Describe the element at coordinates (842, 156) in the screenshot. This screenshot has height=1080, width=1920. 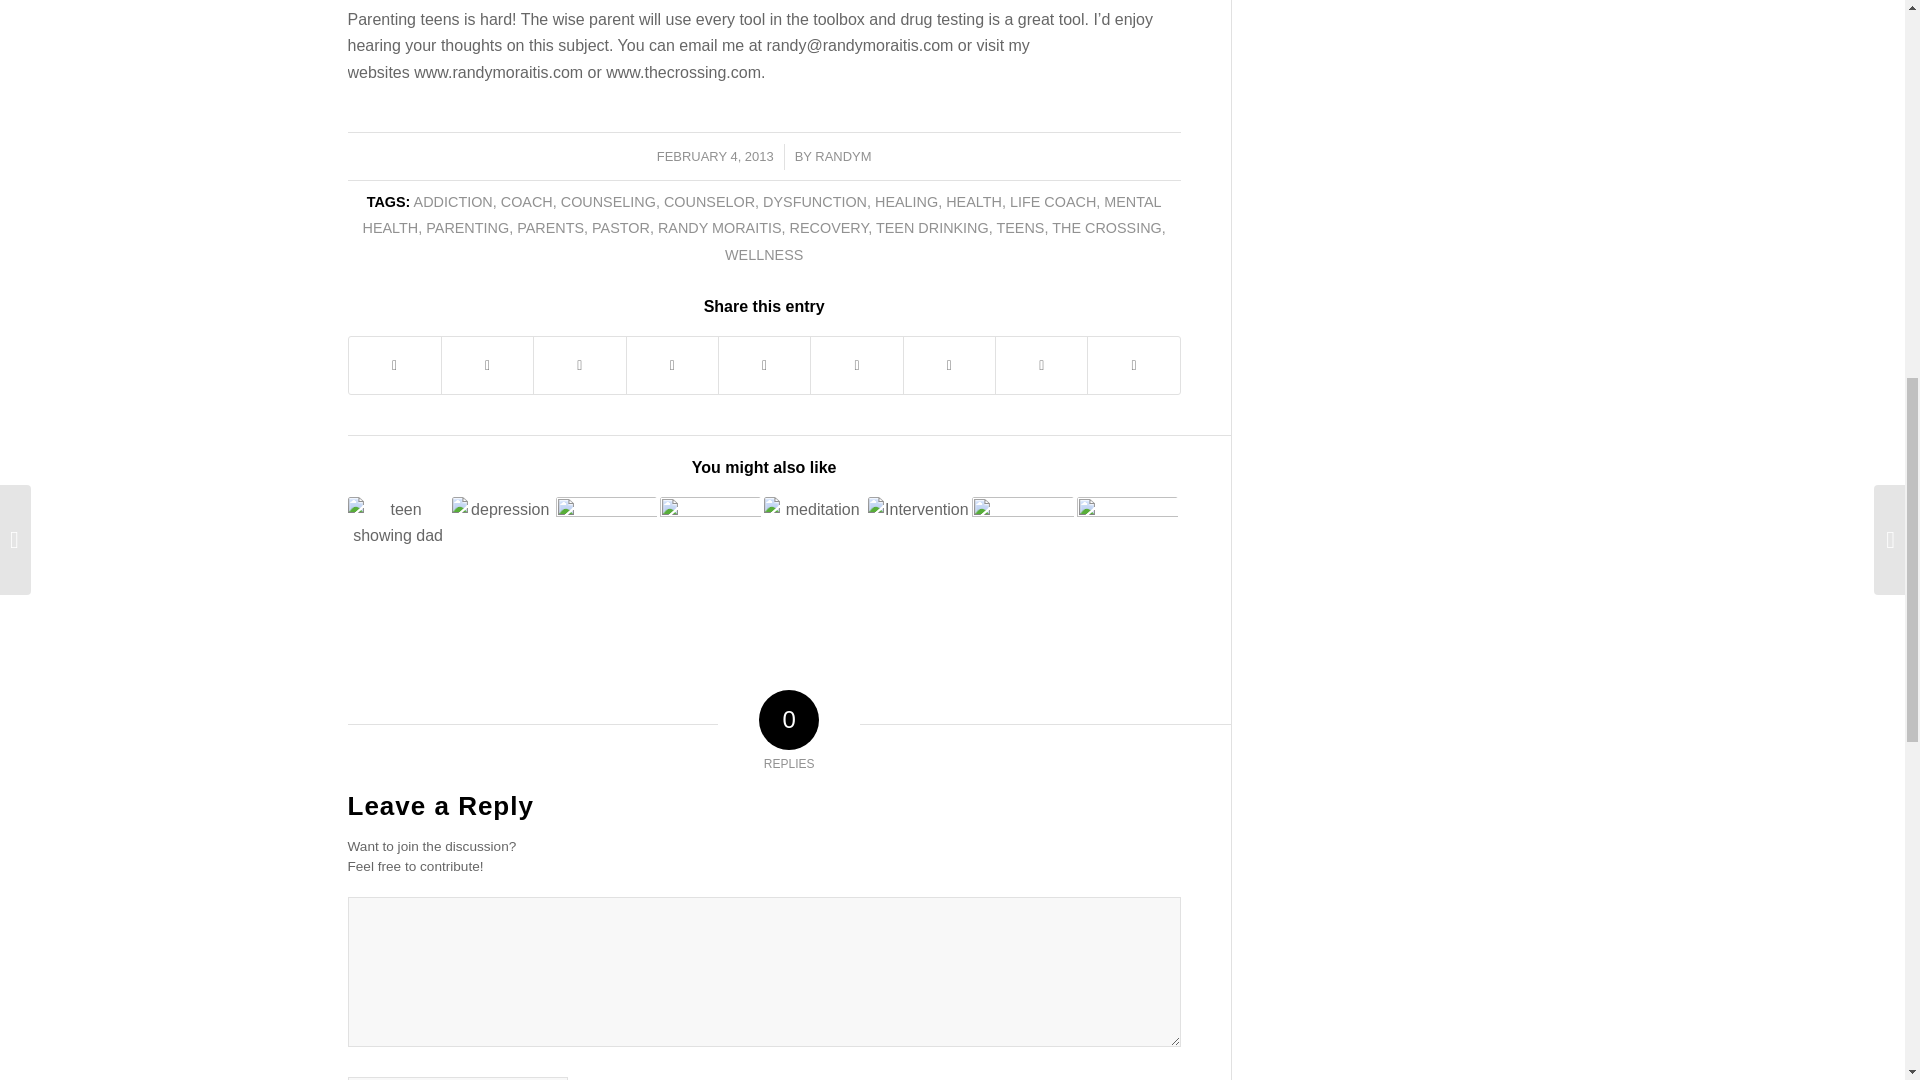
I see `Posts by randym` at that location.